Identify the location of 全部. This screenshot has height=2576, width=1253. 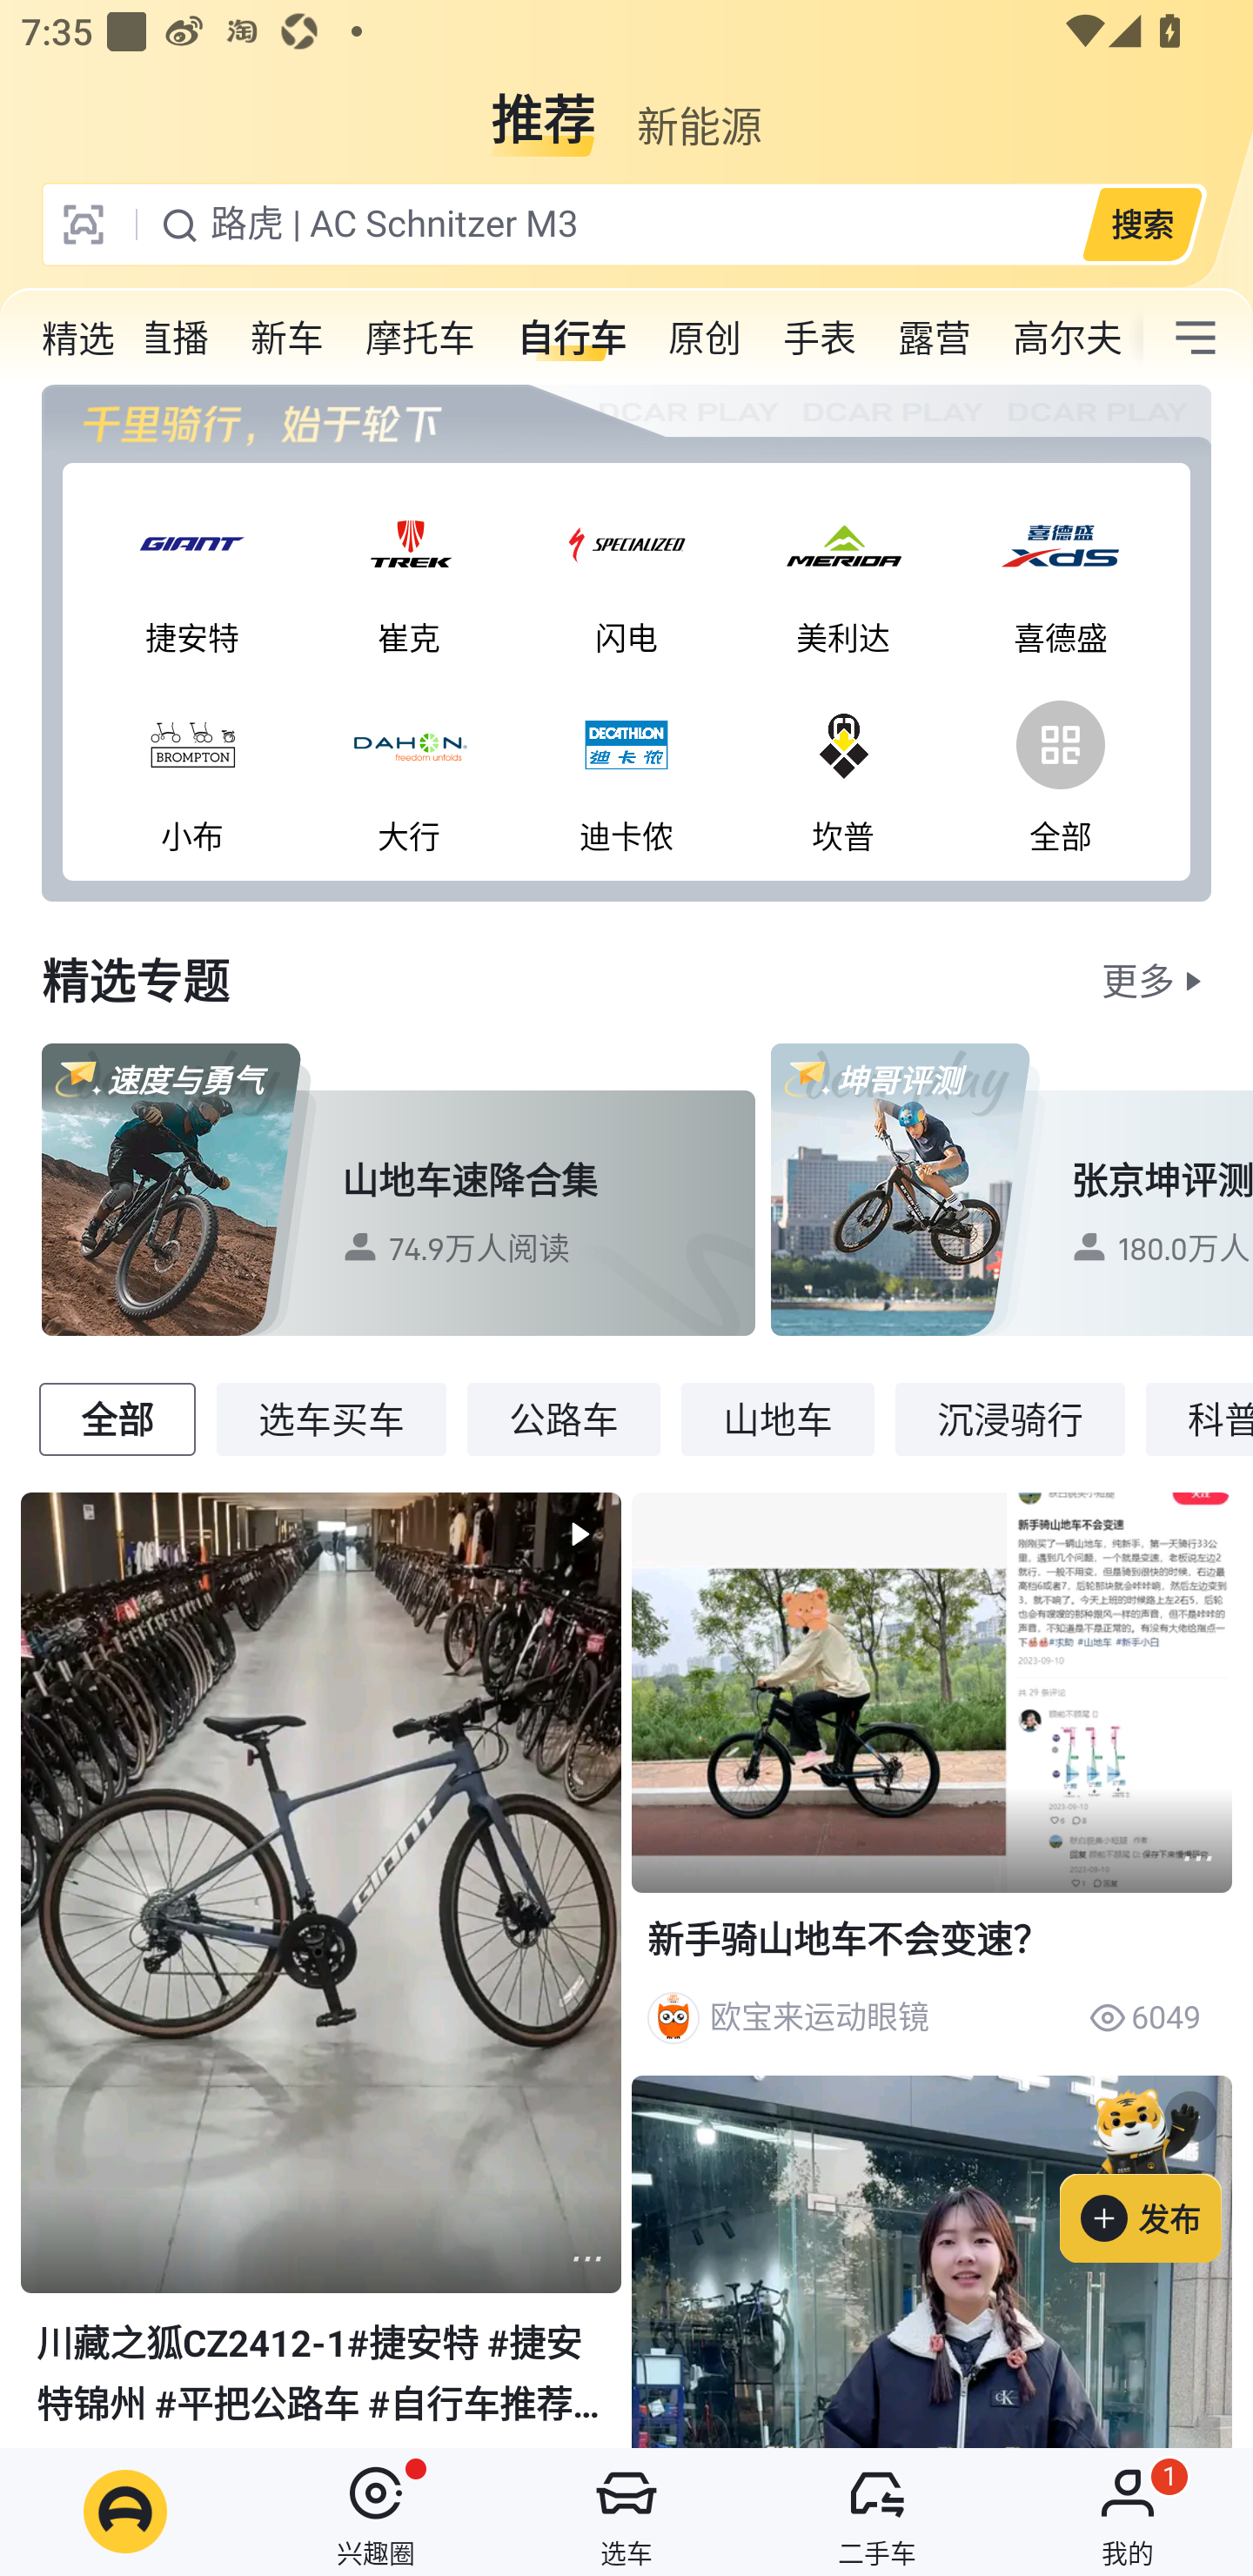
(117, 1419).